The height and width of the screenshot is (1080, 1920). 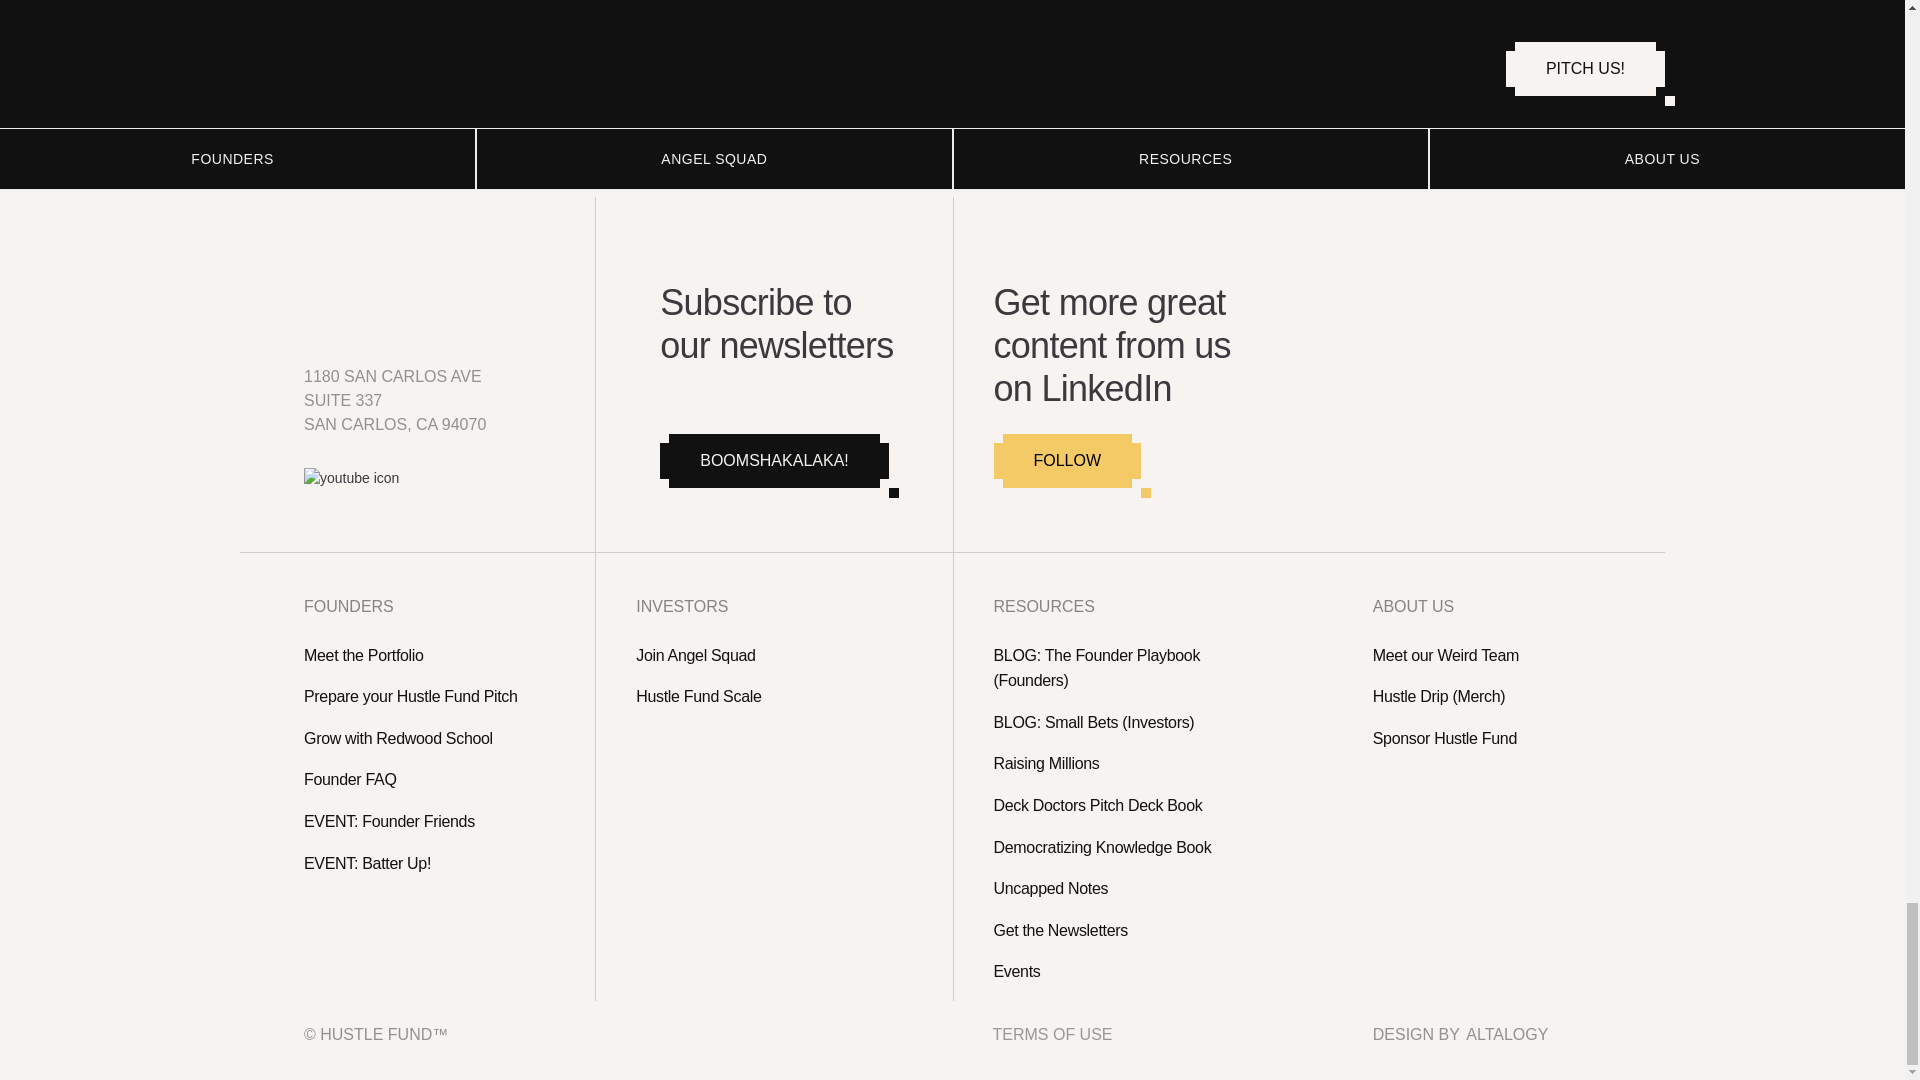 What do you see at coordinates (432, 821) in the screenshot?
I see `EVENT: Founder Friends` at bounding box center [432, 821].